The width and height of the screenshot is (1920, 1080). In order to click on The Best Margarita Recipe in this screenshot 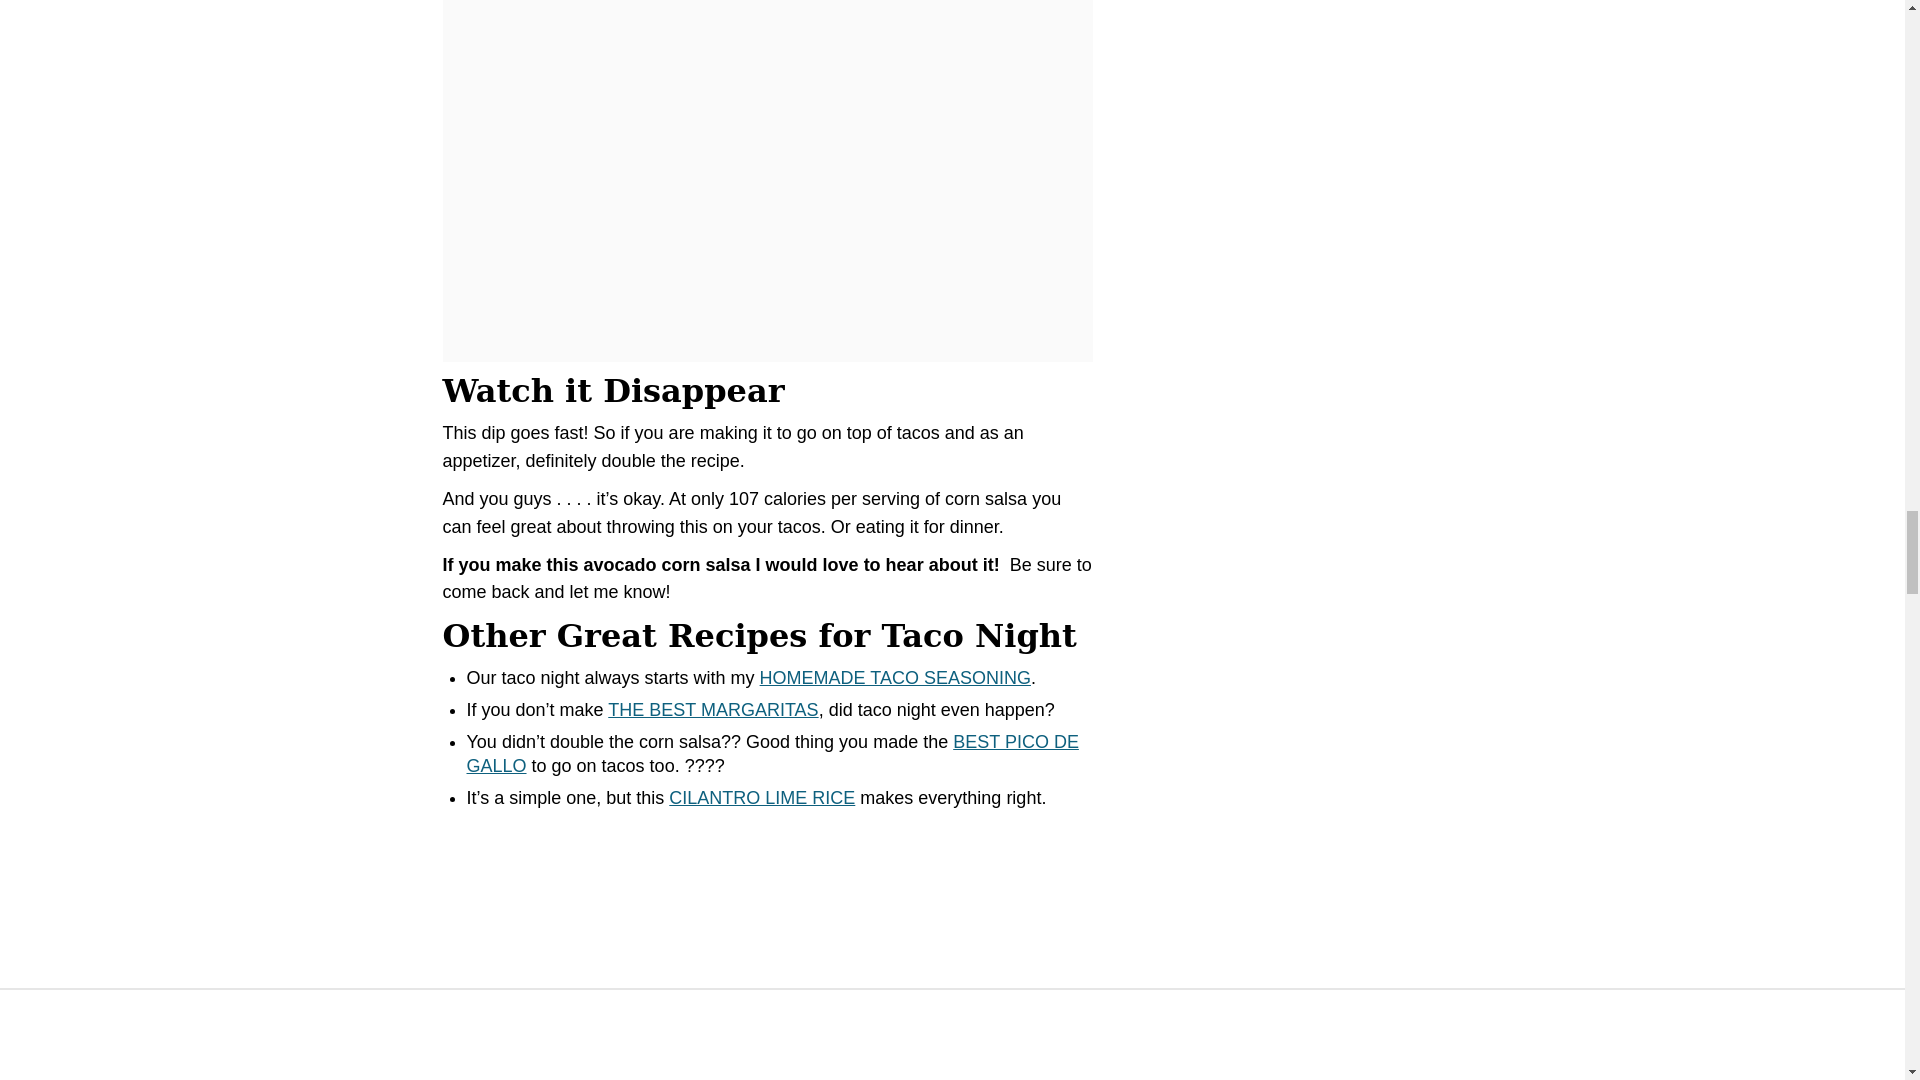, I will do `click(712, 710)`.